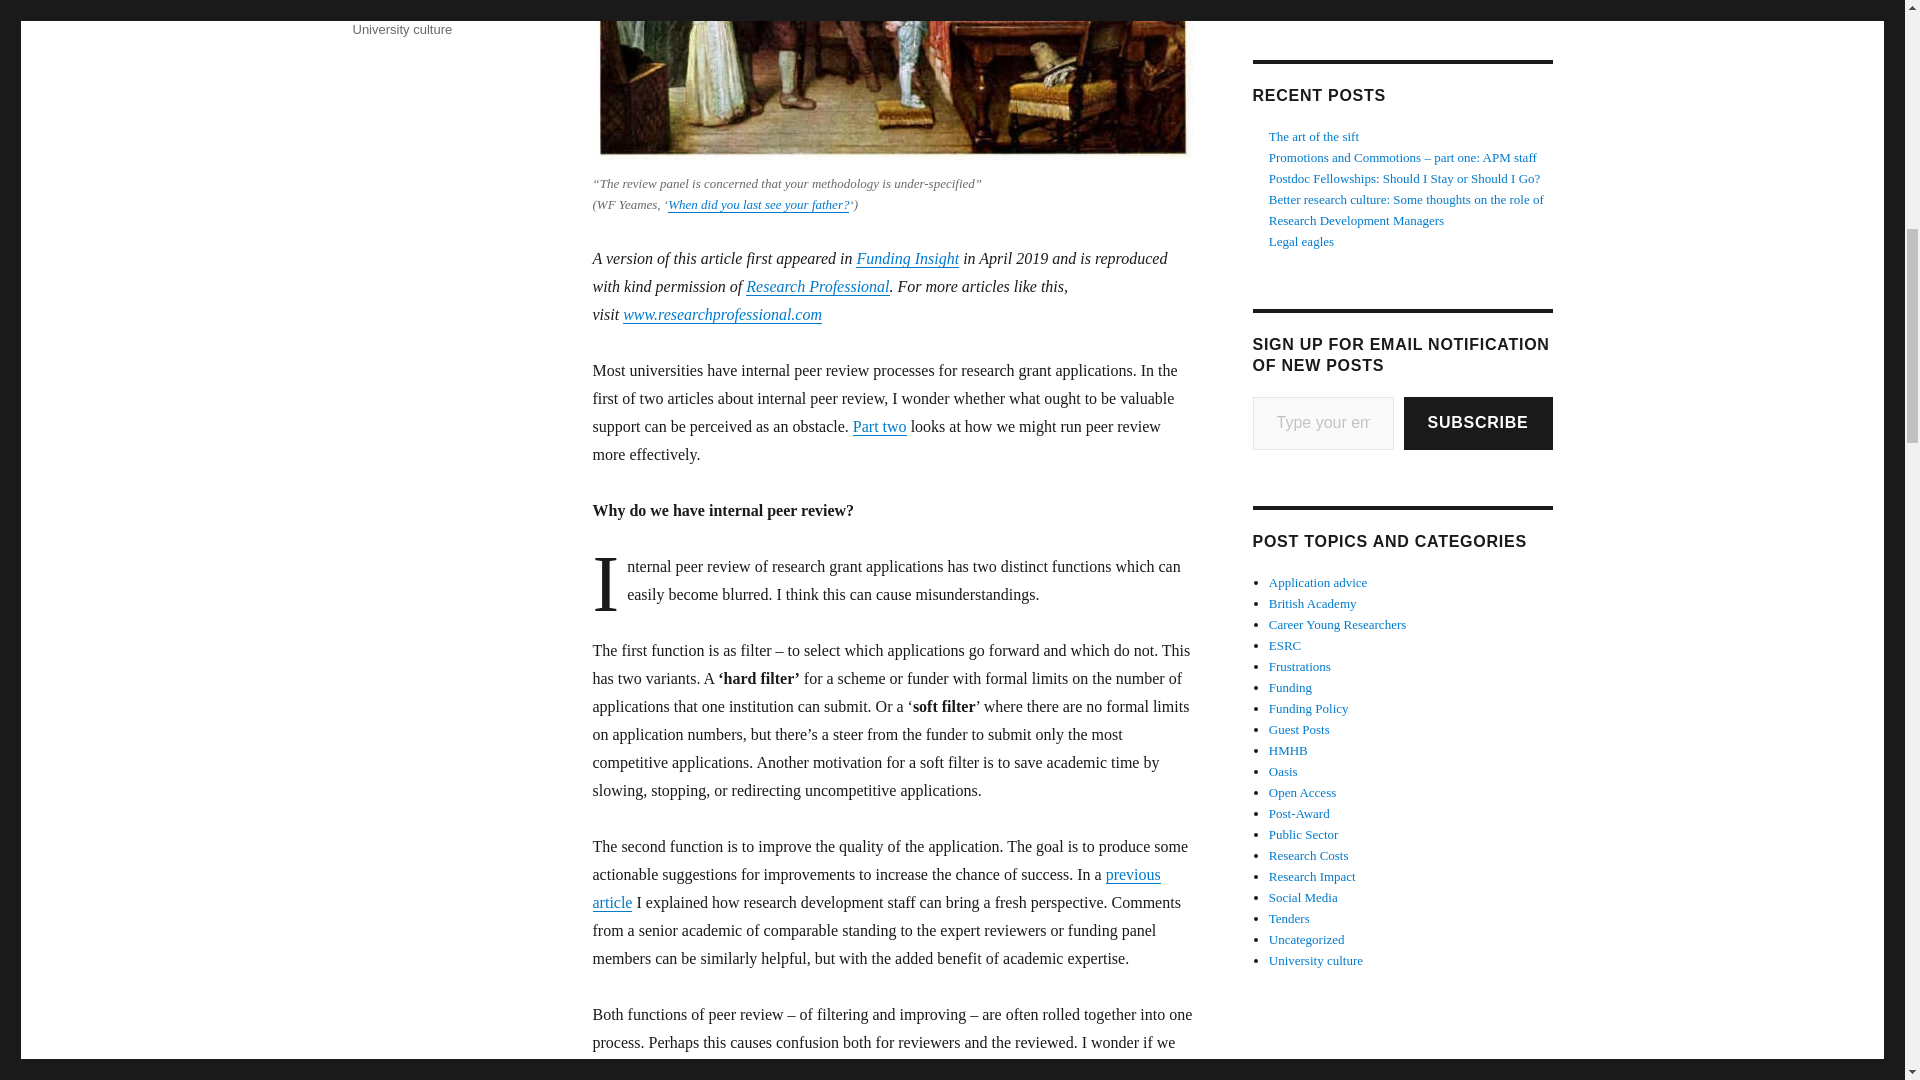  What do you see at coordinates (758, 204) in the screenshot?
I see `When did you last see your father?` at bounding box center [758, 204].